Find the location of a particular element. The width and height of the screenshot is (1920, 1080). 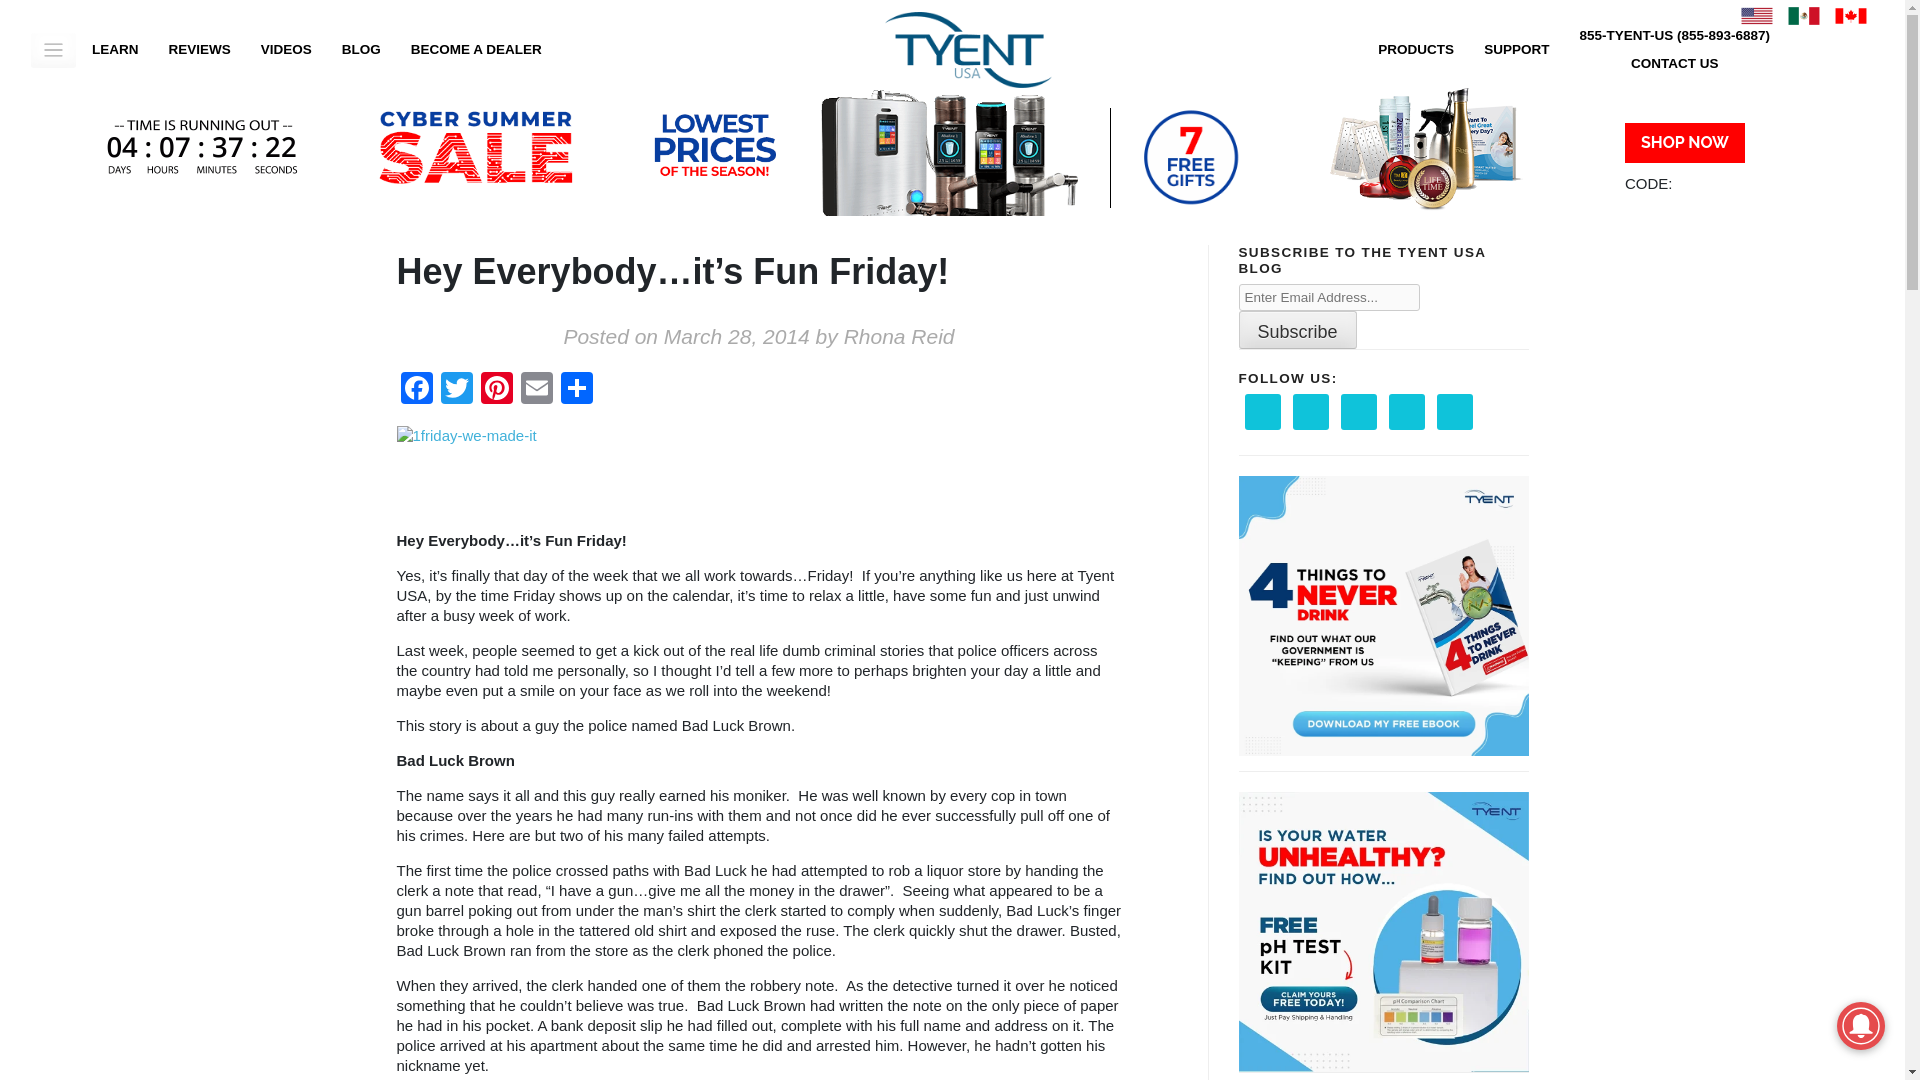

Canadian Dollar - CAD is located at coordinates (1850, 16).